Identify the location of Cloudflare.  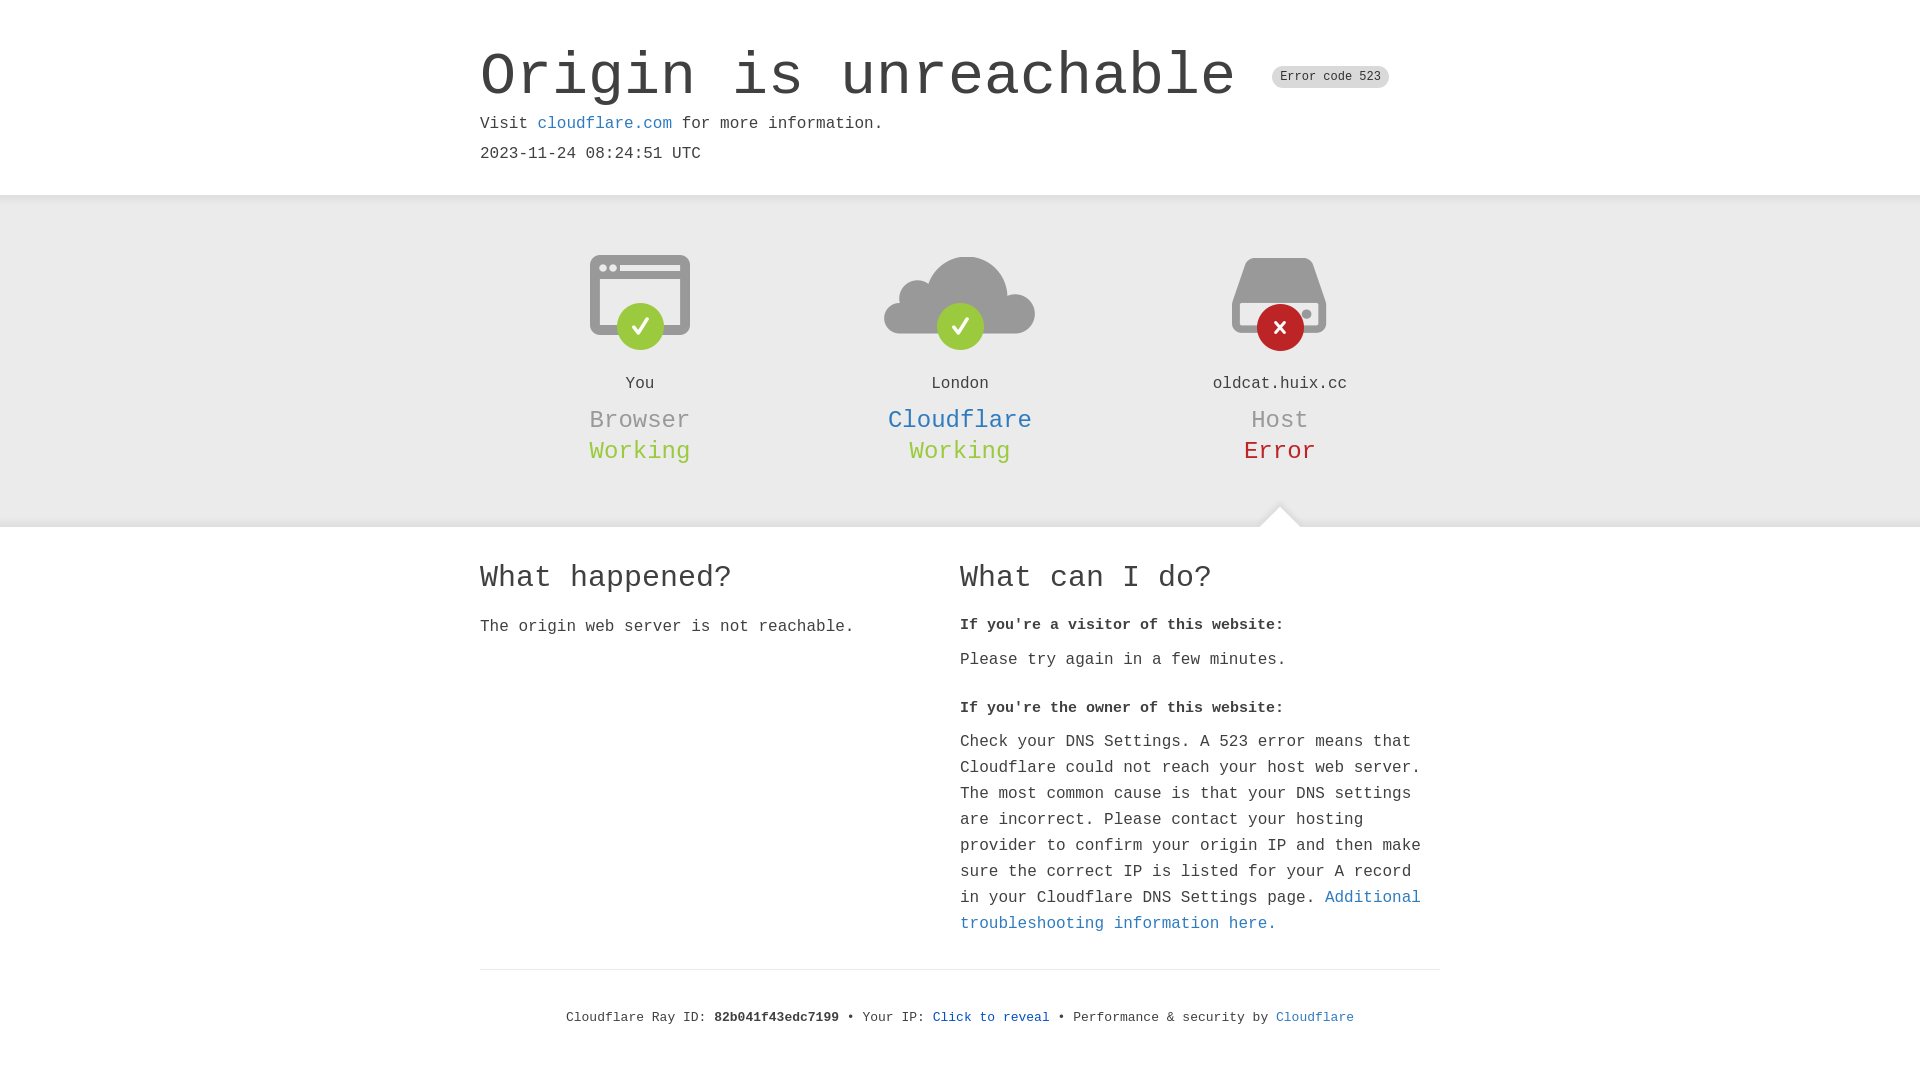
(960, 420).